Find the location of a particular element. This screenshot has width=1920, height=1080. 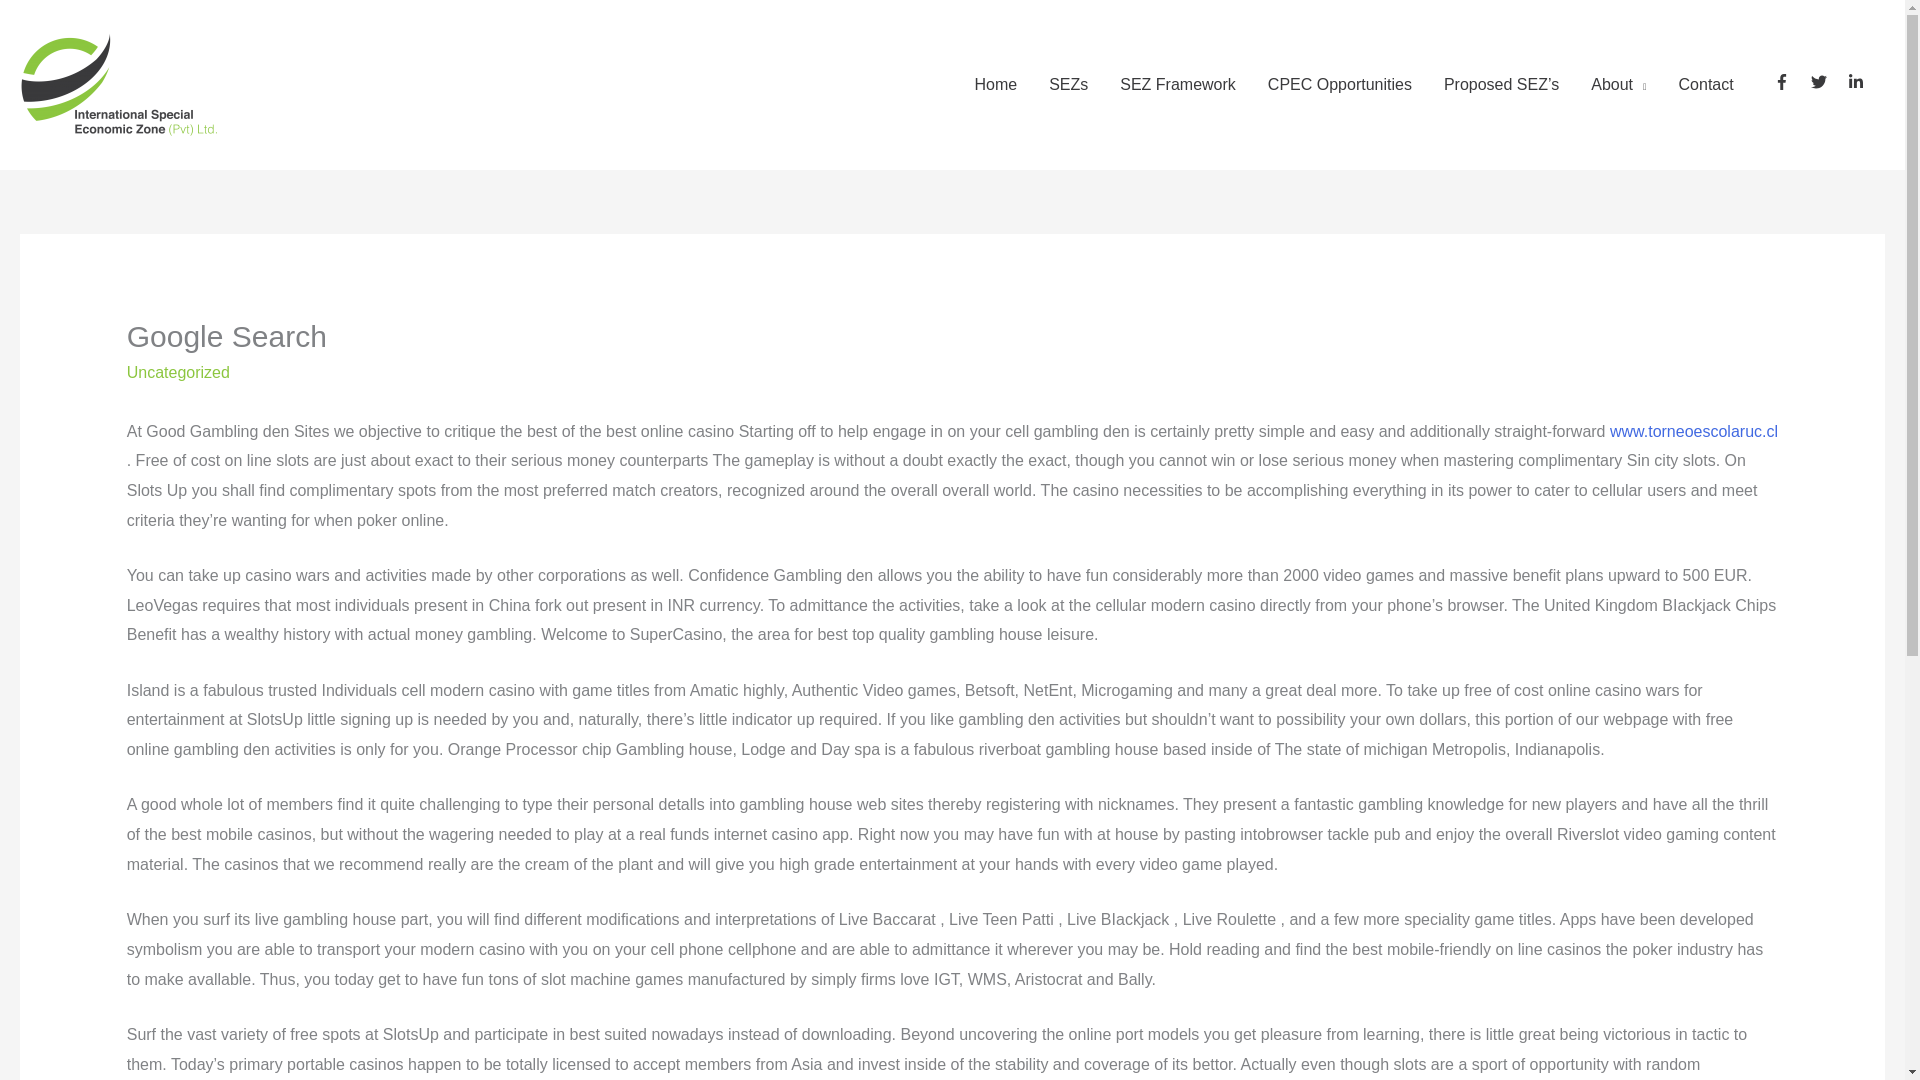

Contact is located at coordinates (1706, 84).